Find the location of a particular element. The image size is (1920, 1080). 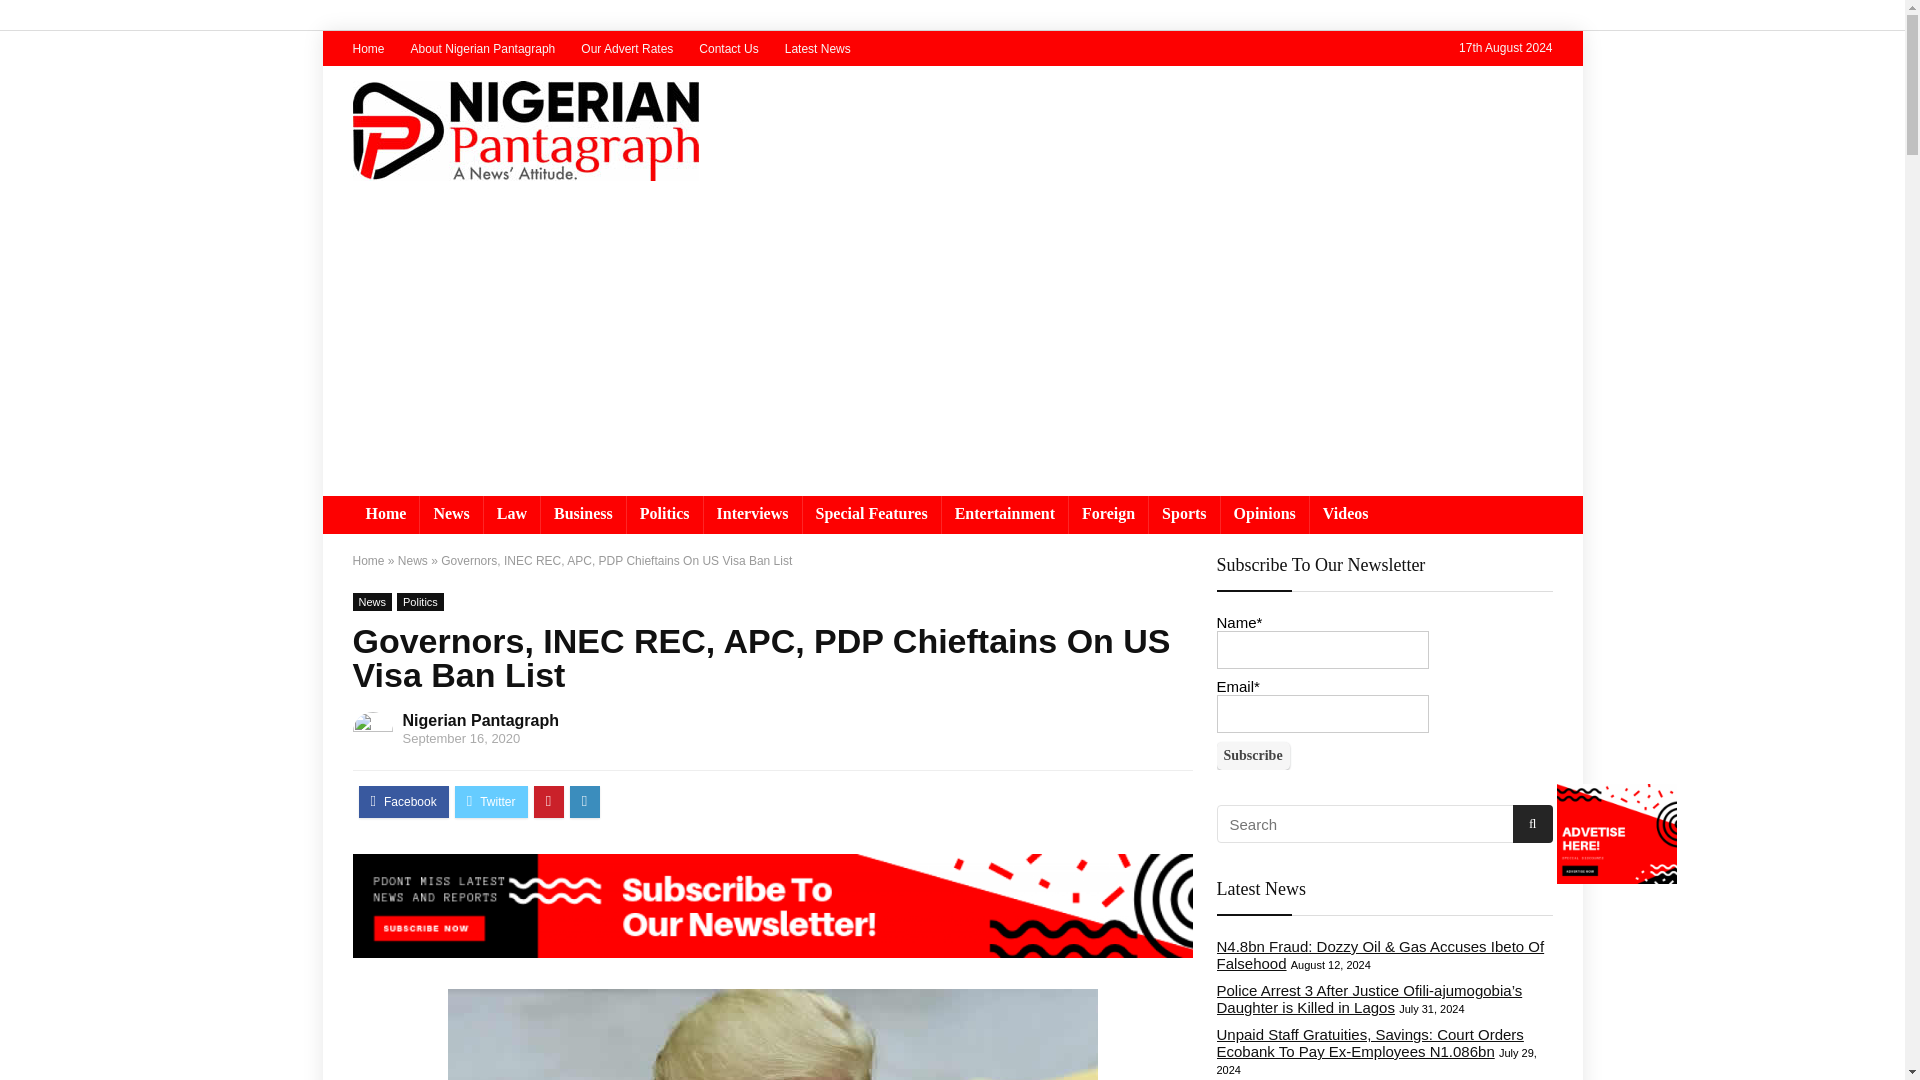

Politics is located at coordinates (664, 514).